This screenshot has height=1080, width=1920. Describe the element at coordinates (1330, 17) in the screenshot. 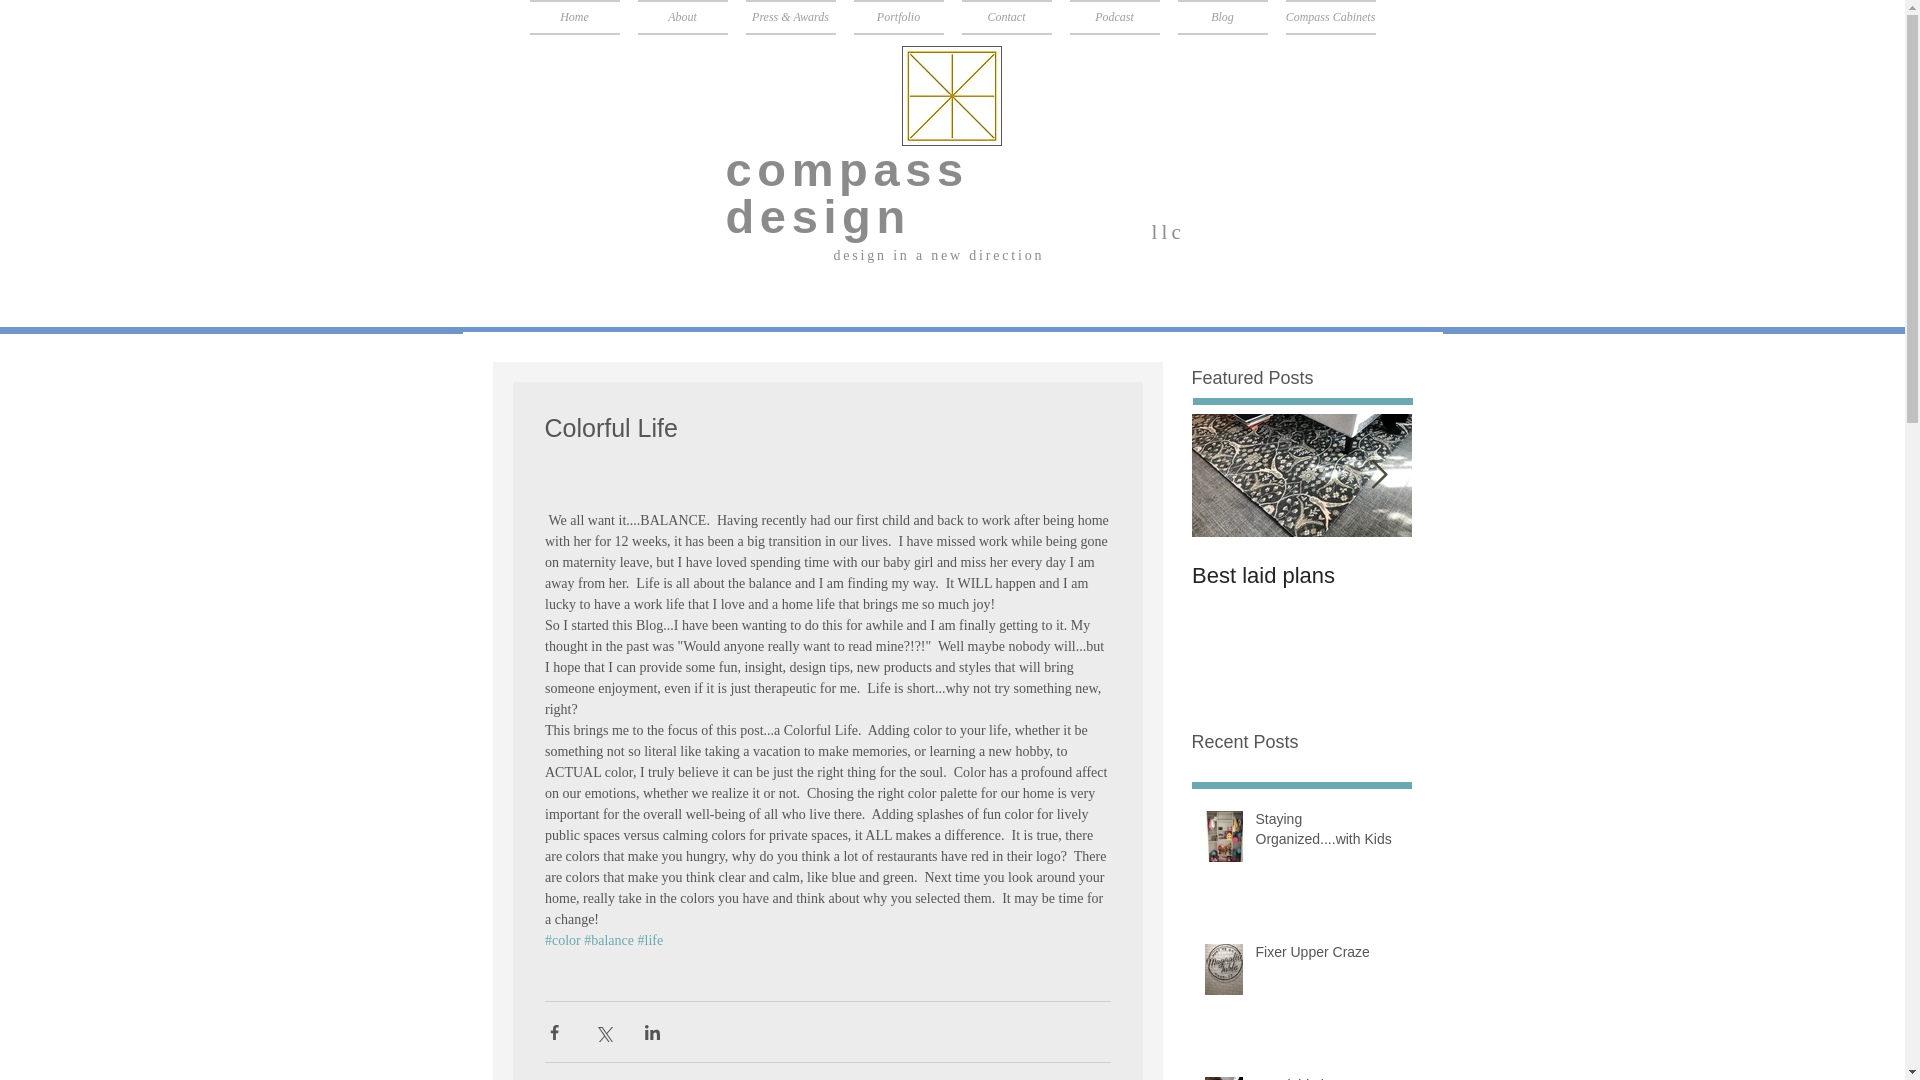

I see `Compass Cabinets` at that location.